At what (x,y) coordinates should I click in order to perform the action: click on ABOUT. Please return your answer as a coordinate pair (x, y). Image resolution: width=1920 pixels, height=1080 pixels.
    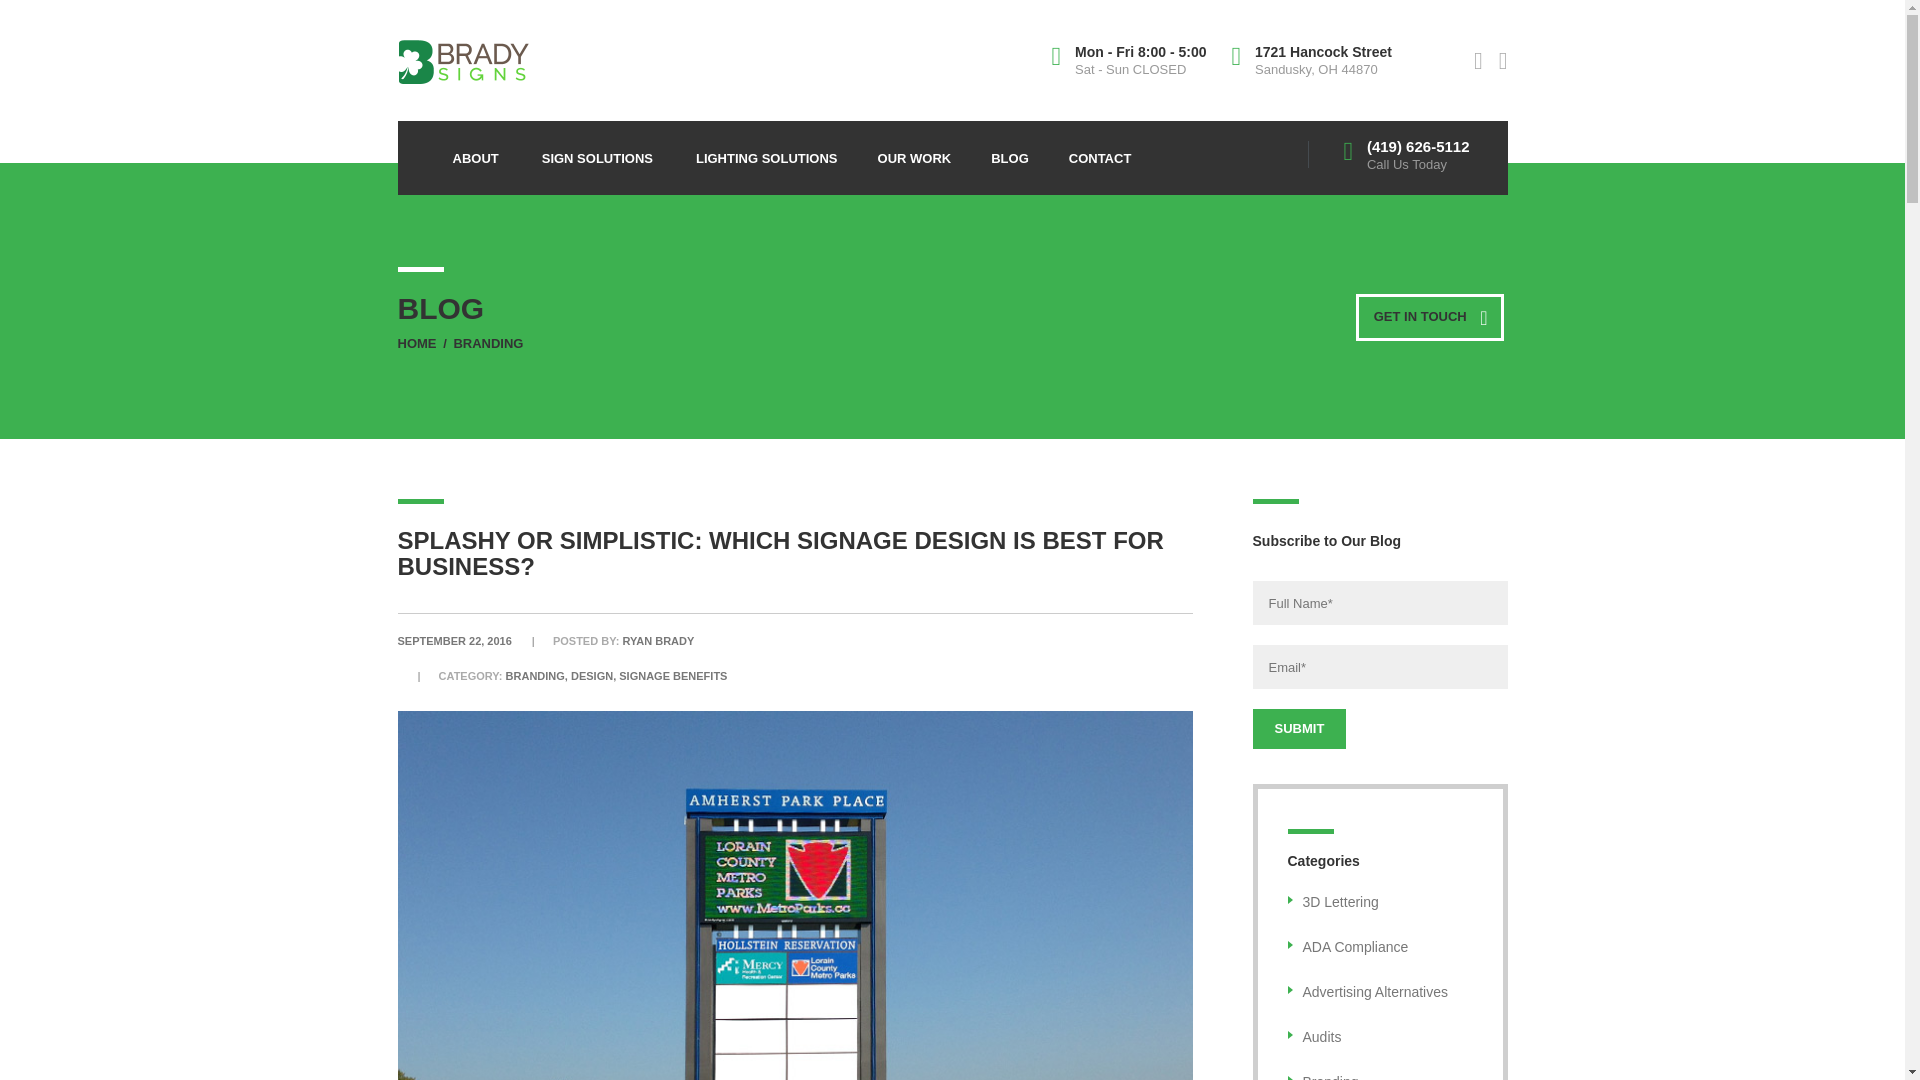
    Looking at the image, I should click on (476, 152).